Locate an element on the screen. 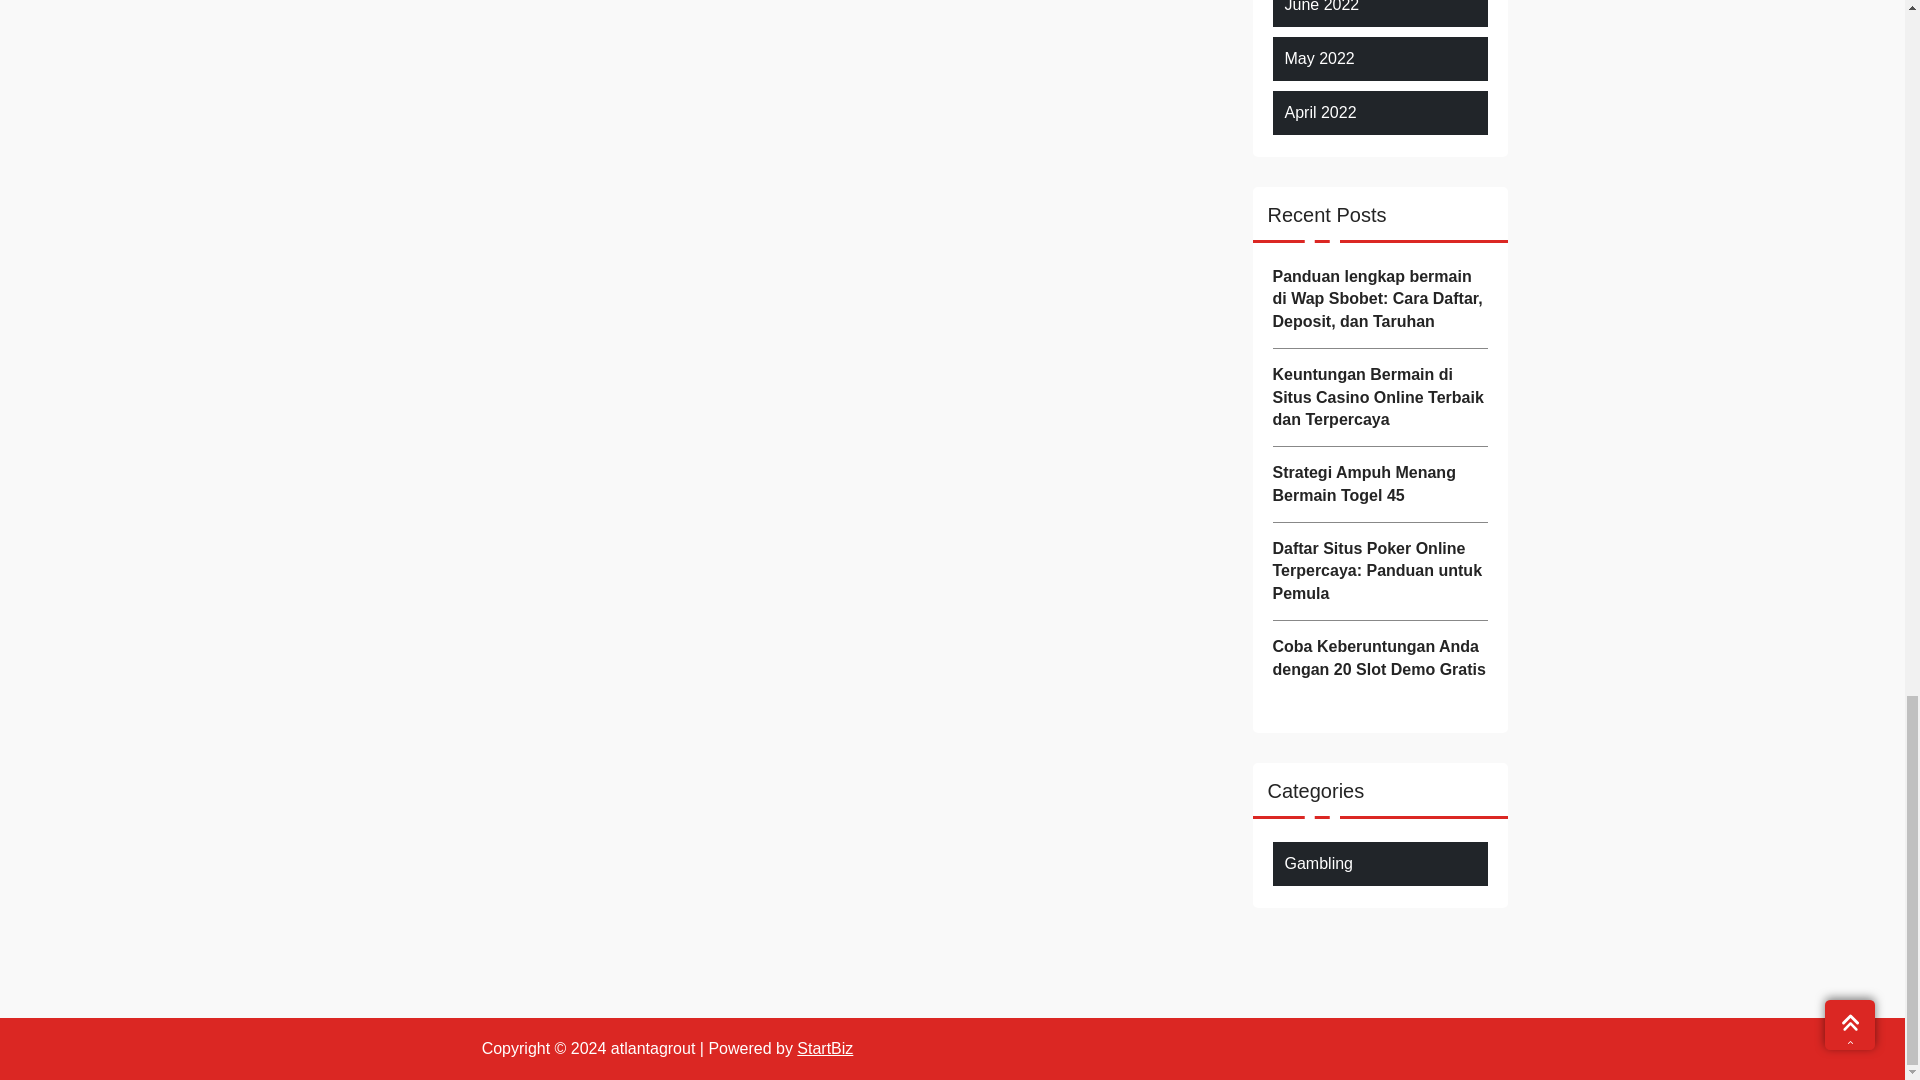  April 2022 is located at coordinates (1320, 113).